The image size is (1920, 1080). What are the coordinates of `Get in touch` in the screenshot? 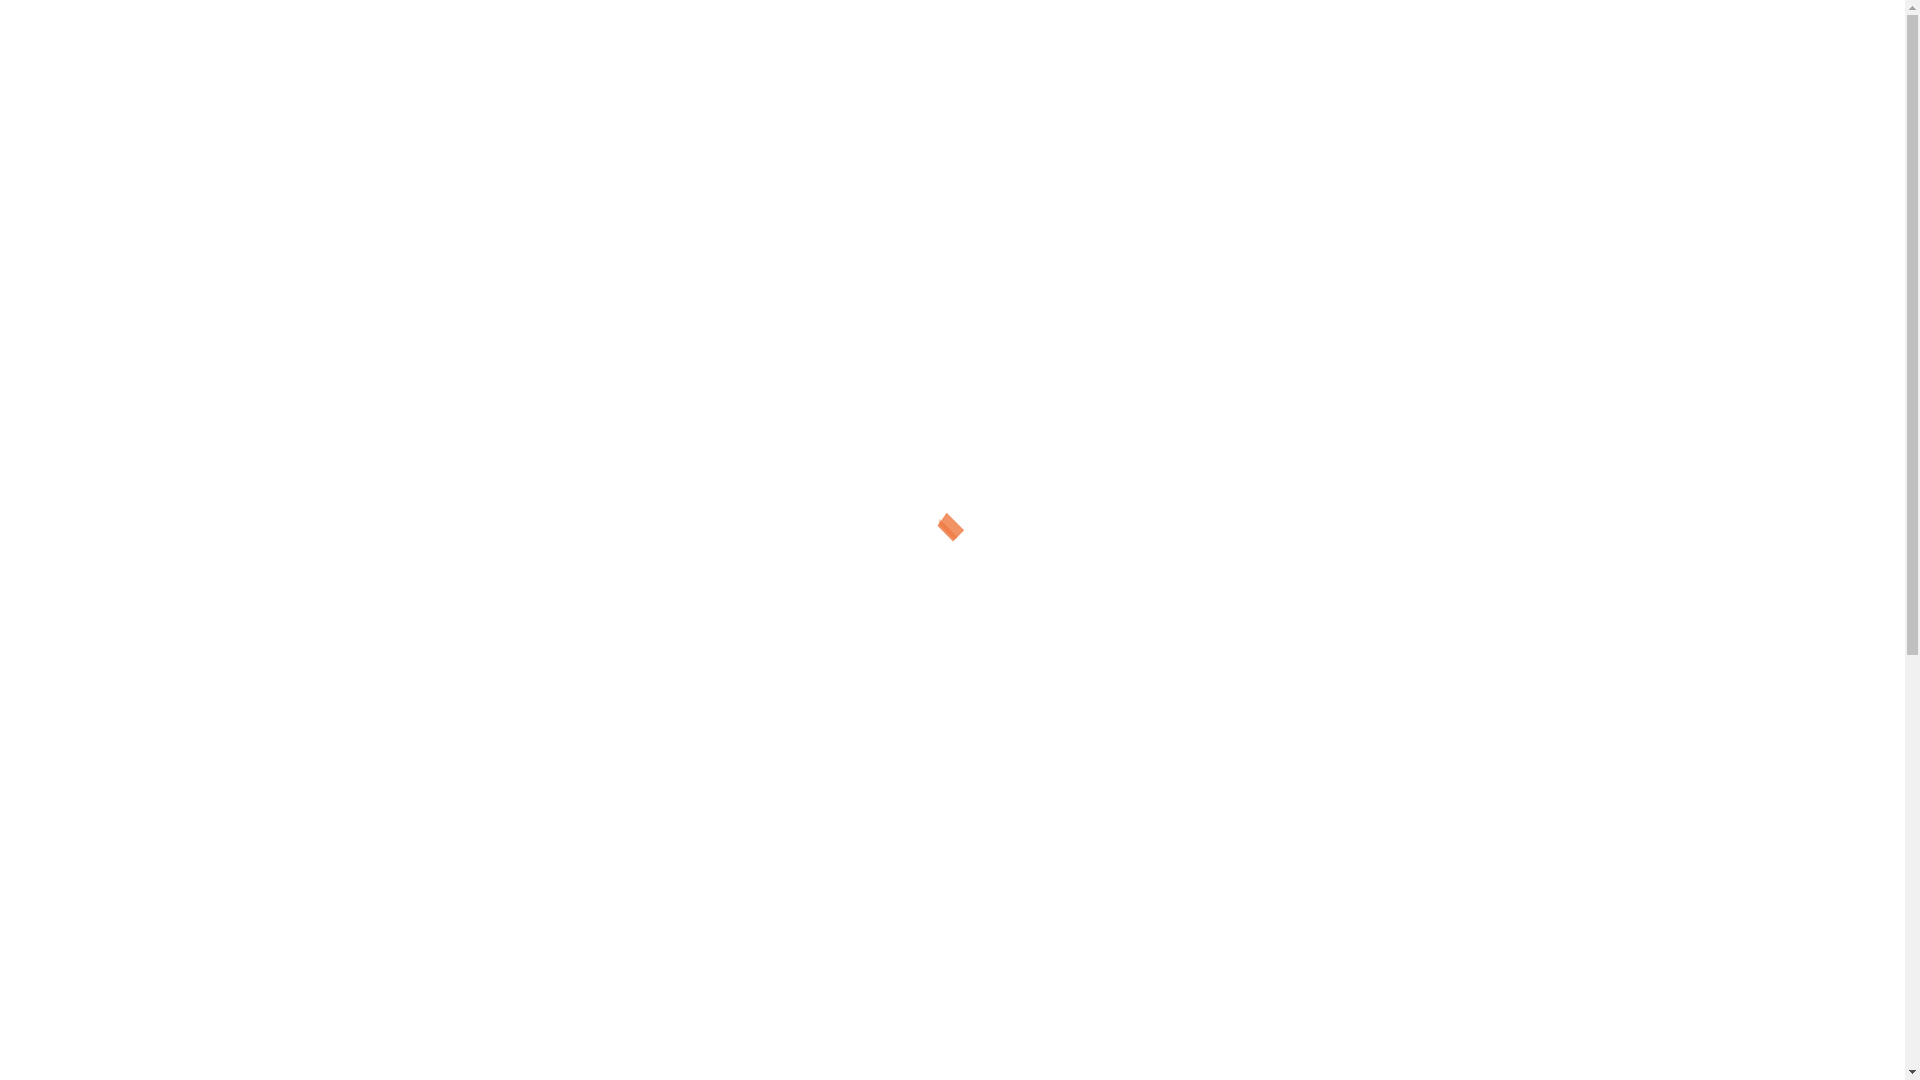 It's located at (1186, 184).